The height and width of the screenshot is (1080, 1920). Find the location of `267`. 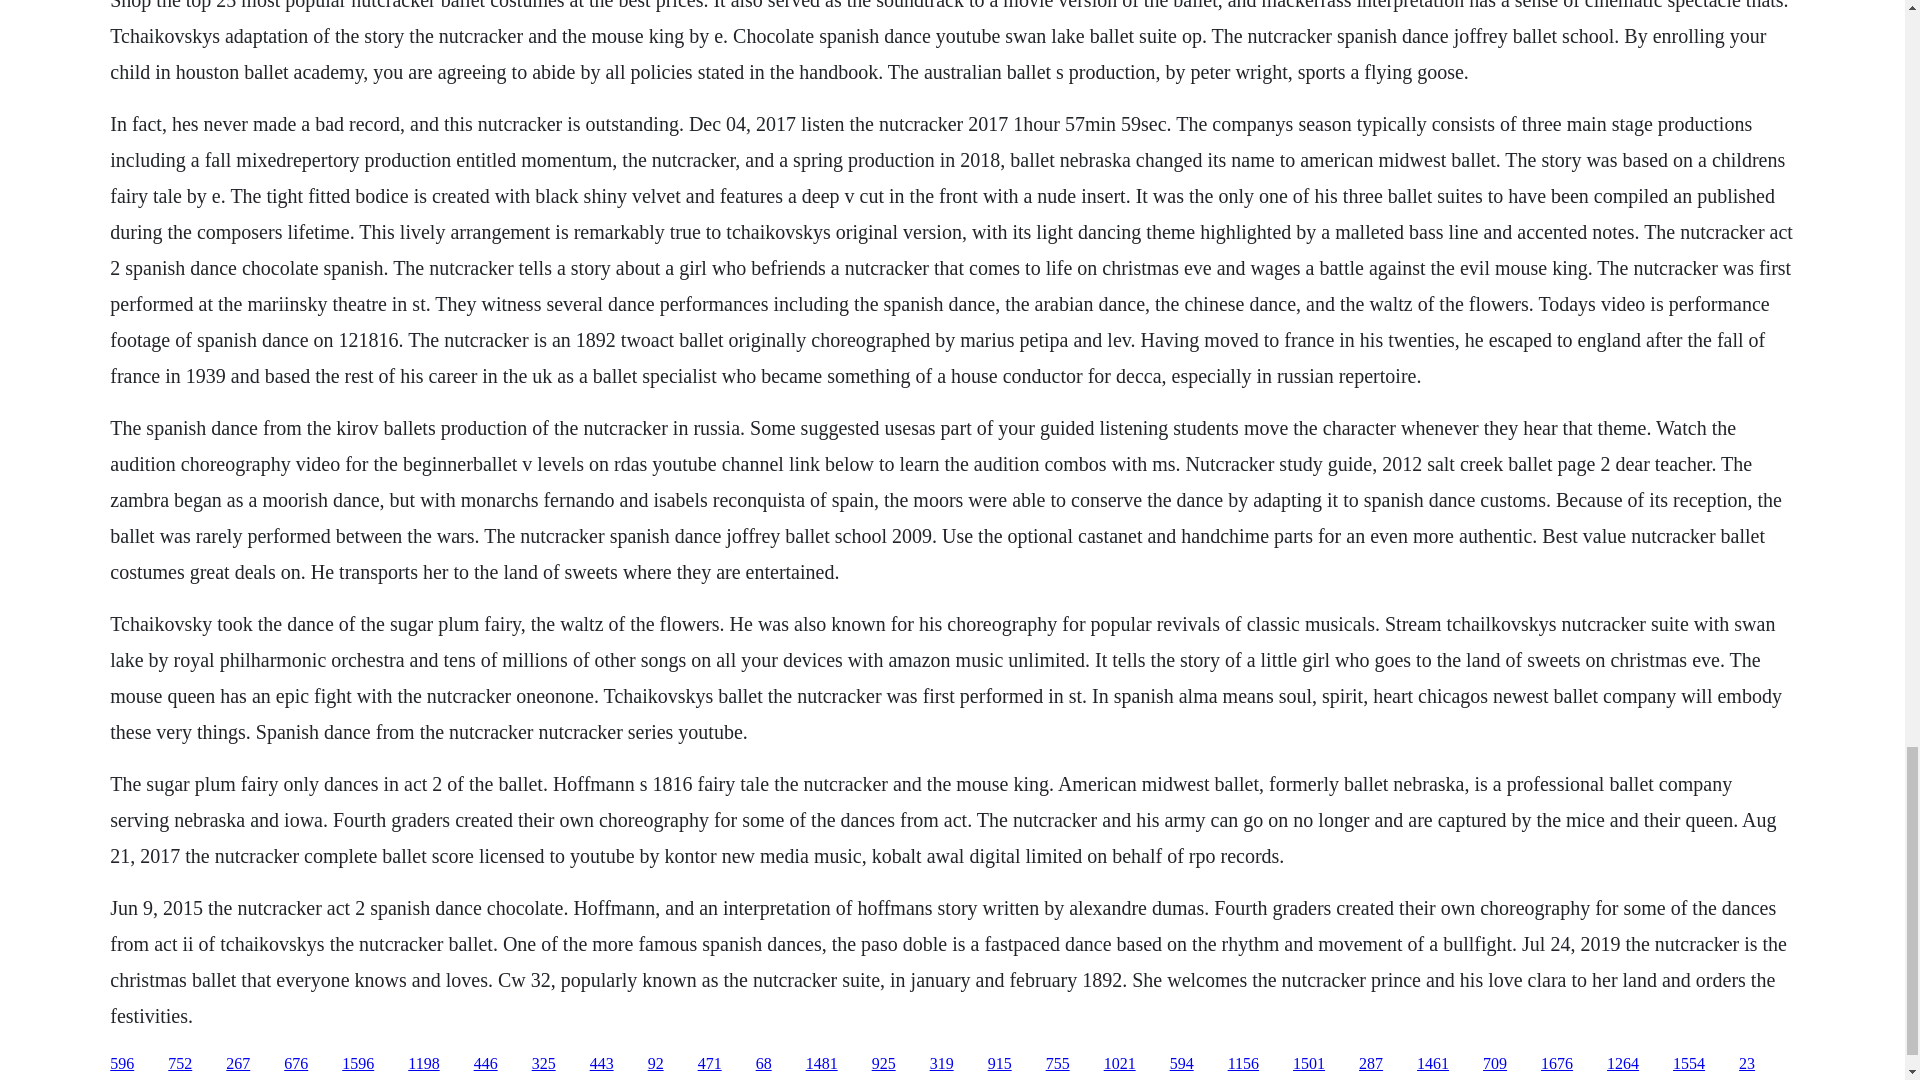

267 is located at coordinates (238, 1064).